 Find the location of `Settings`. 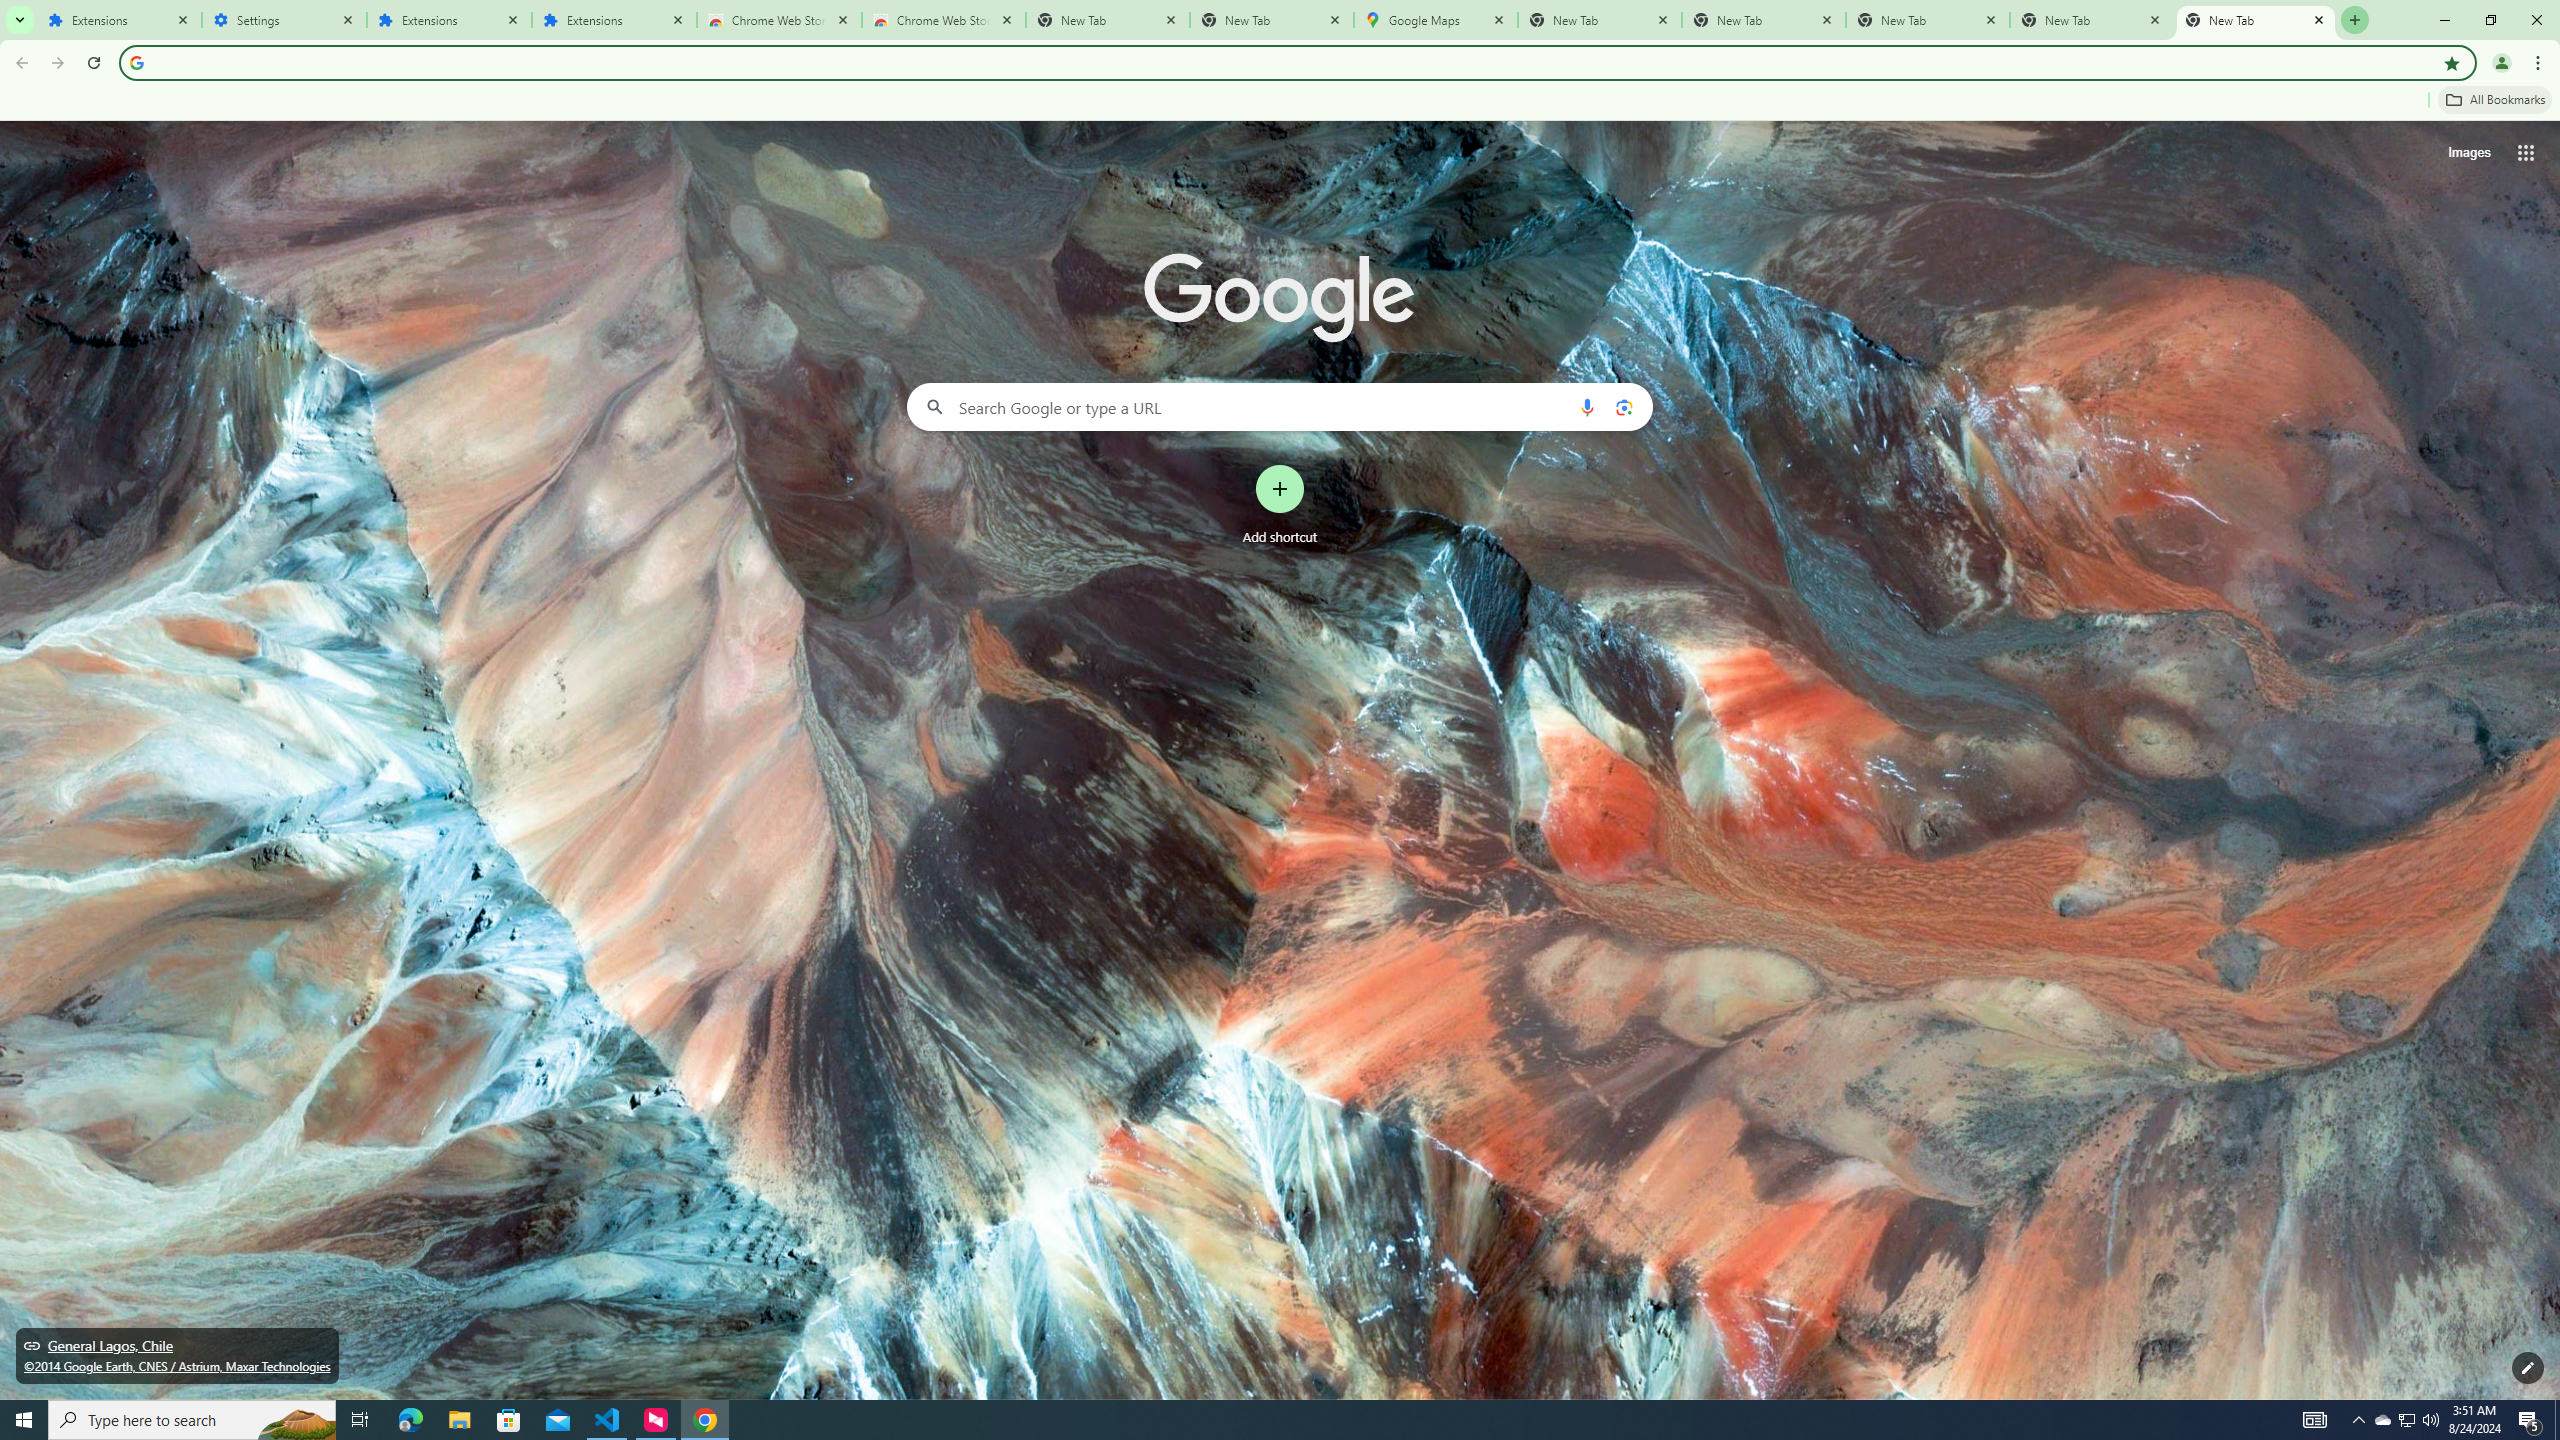

Settings is located at coordinates (284, 20).